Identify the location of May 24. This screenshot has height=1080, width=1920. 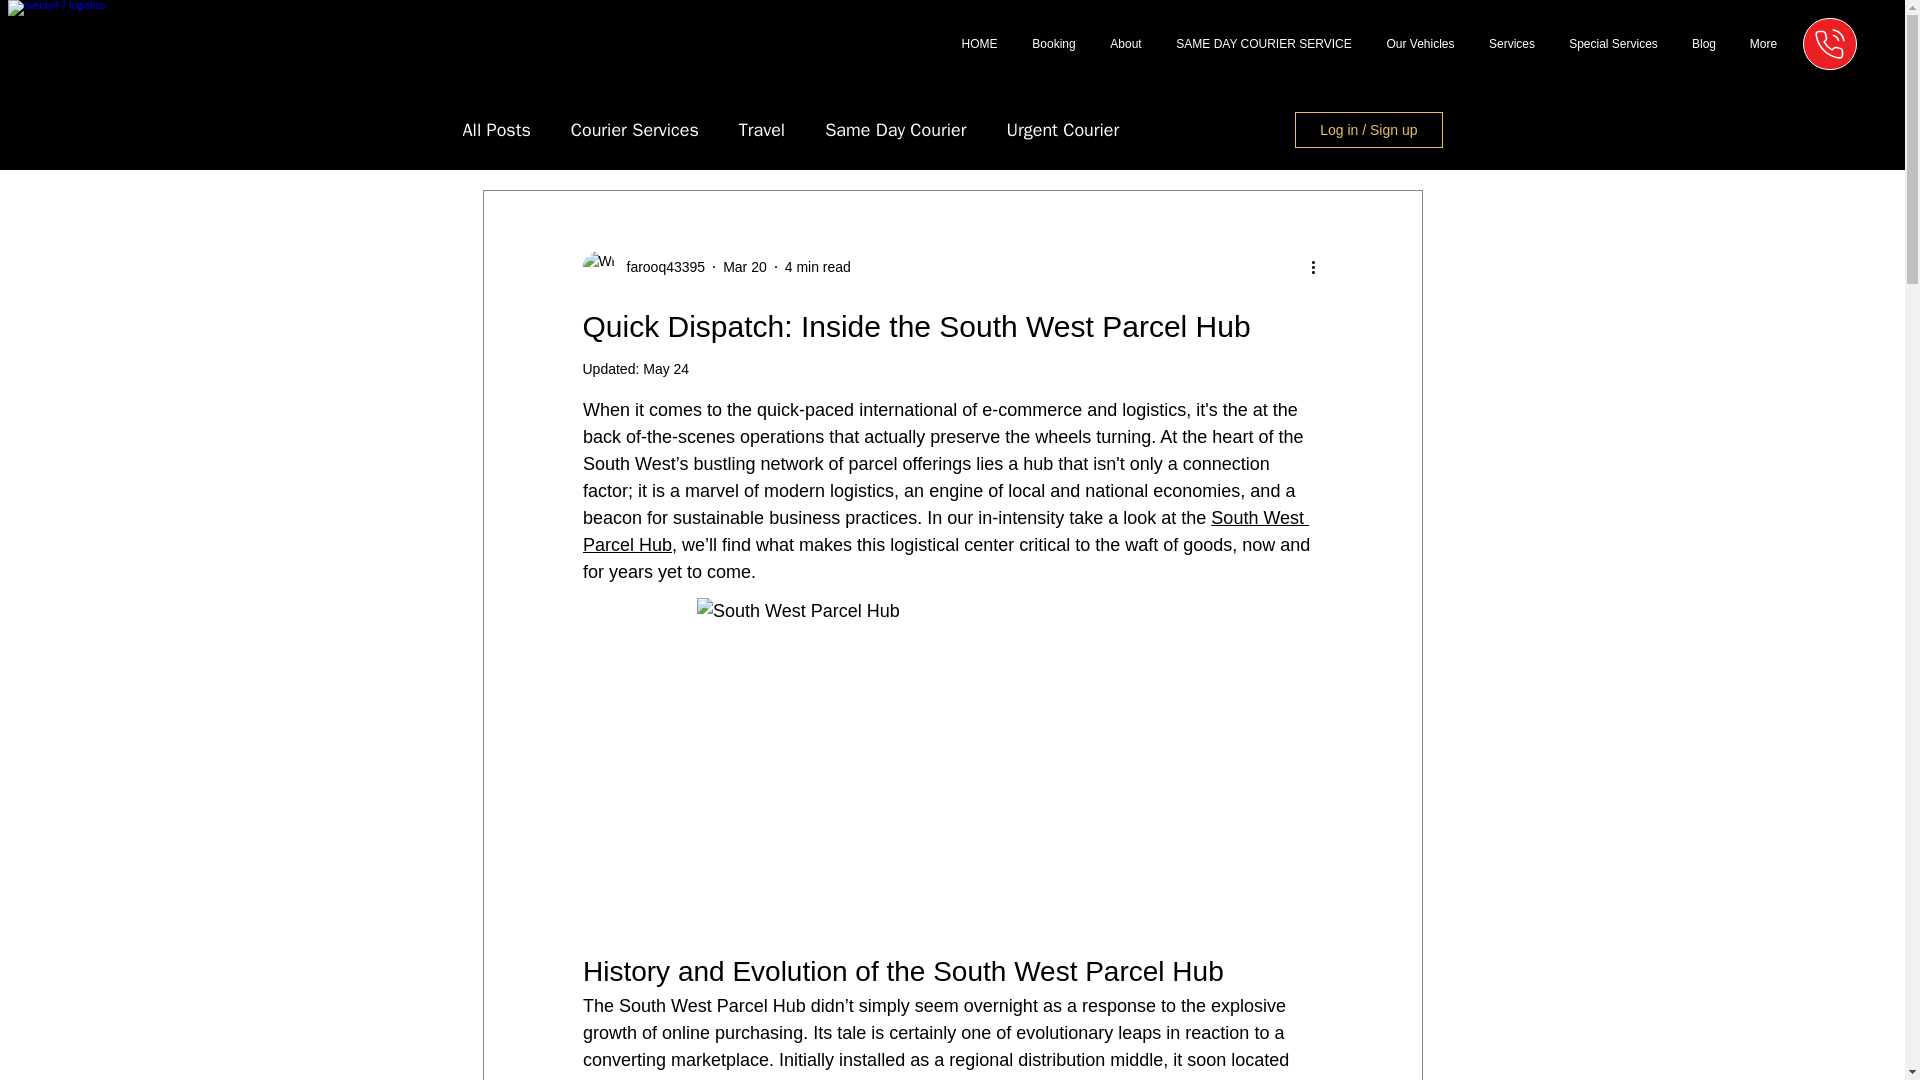
(666, 368).